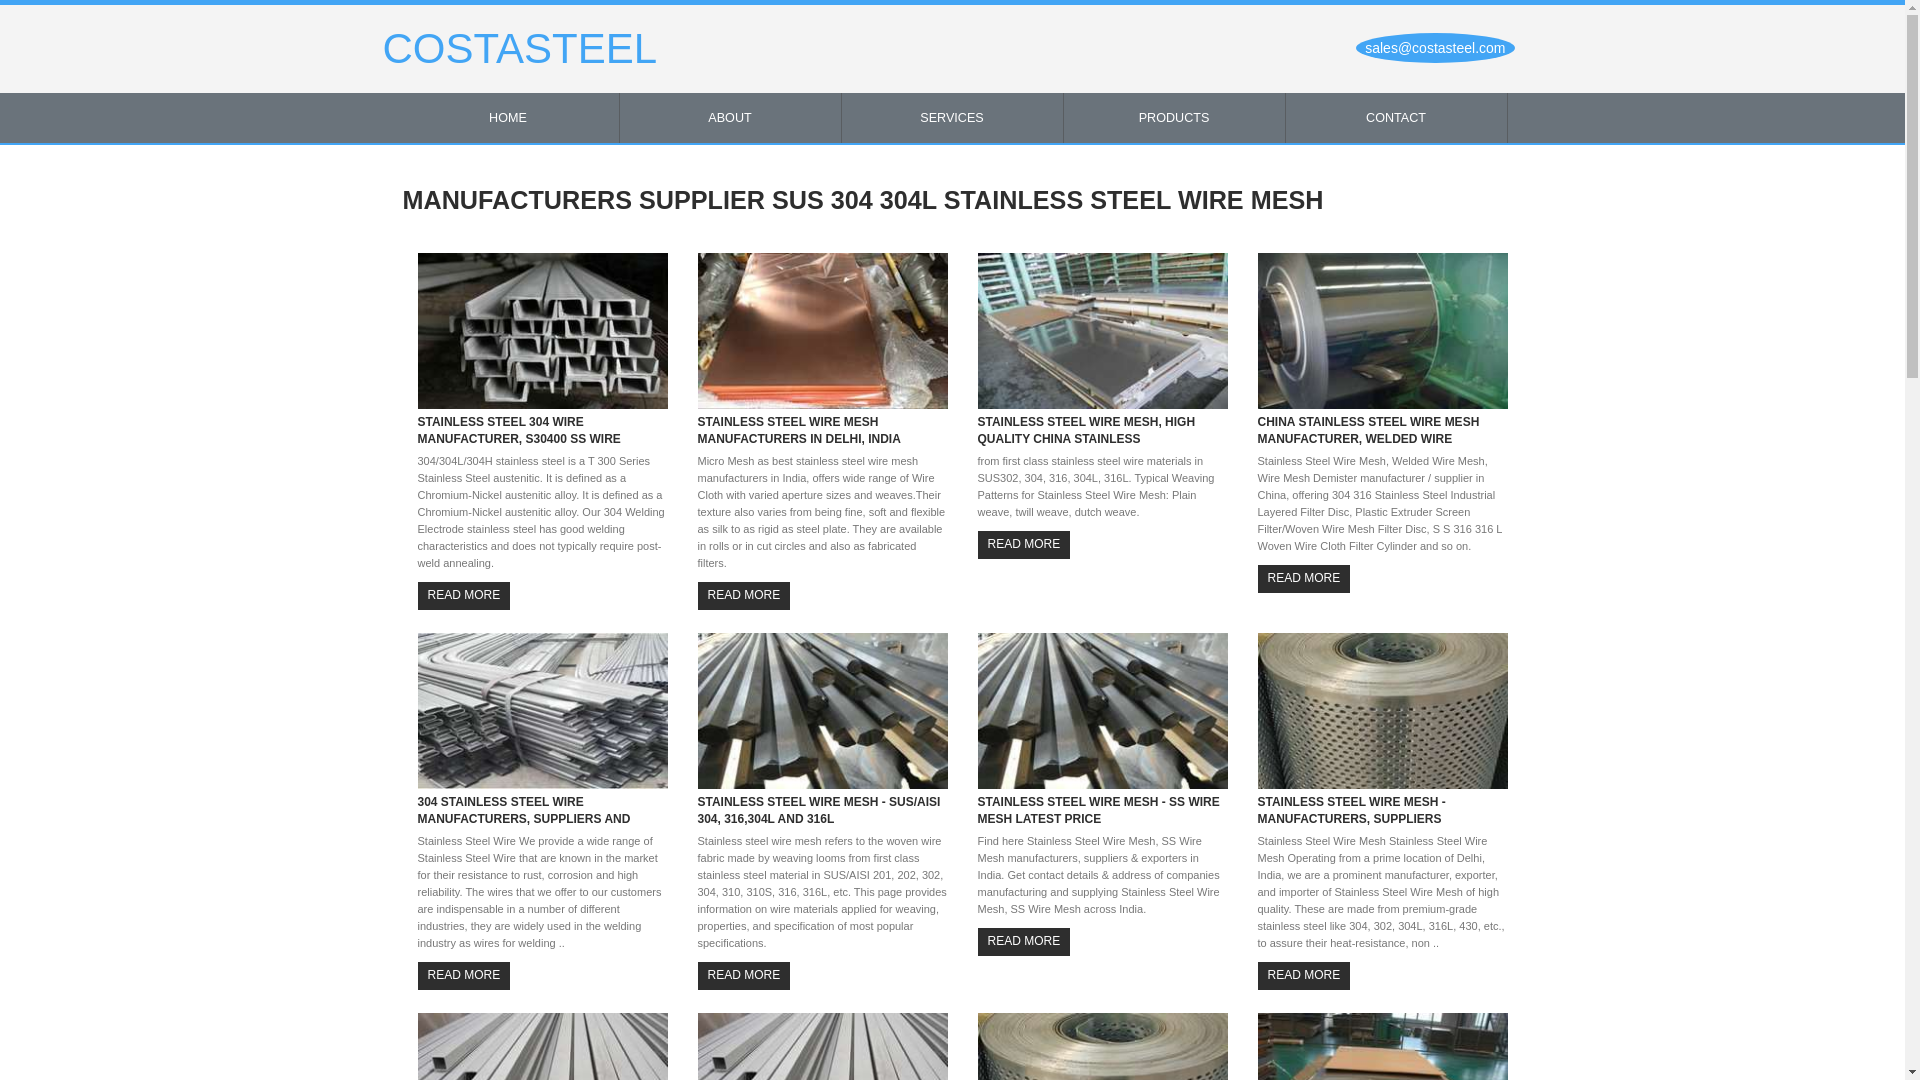 The height and width of the screenshot is (1080, 1920). I want to click on READ MORE, so click(1024, 940).